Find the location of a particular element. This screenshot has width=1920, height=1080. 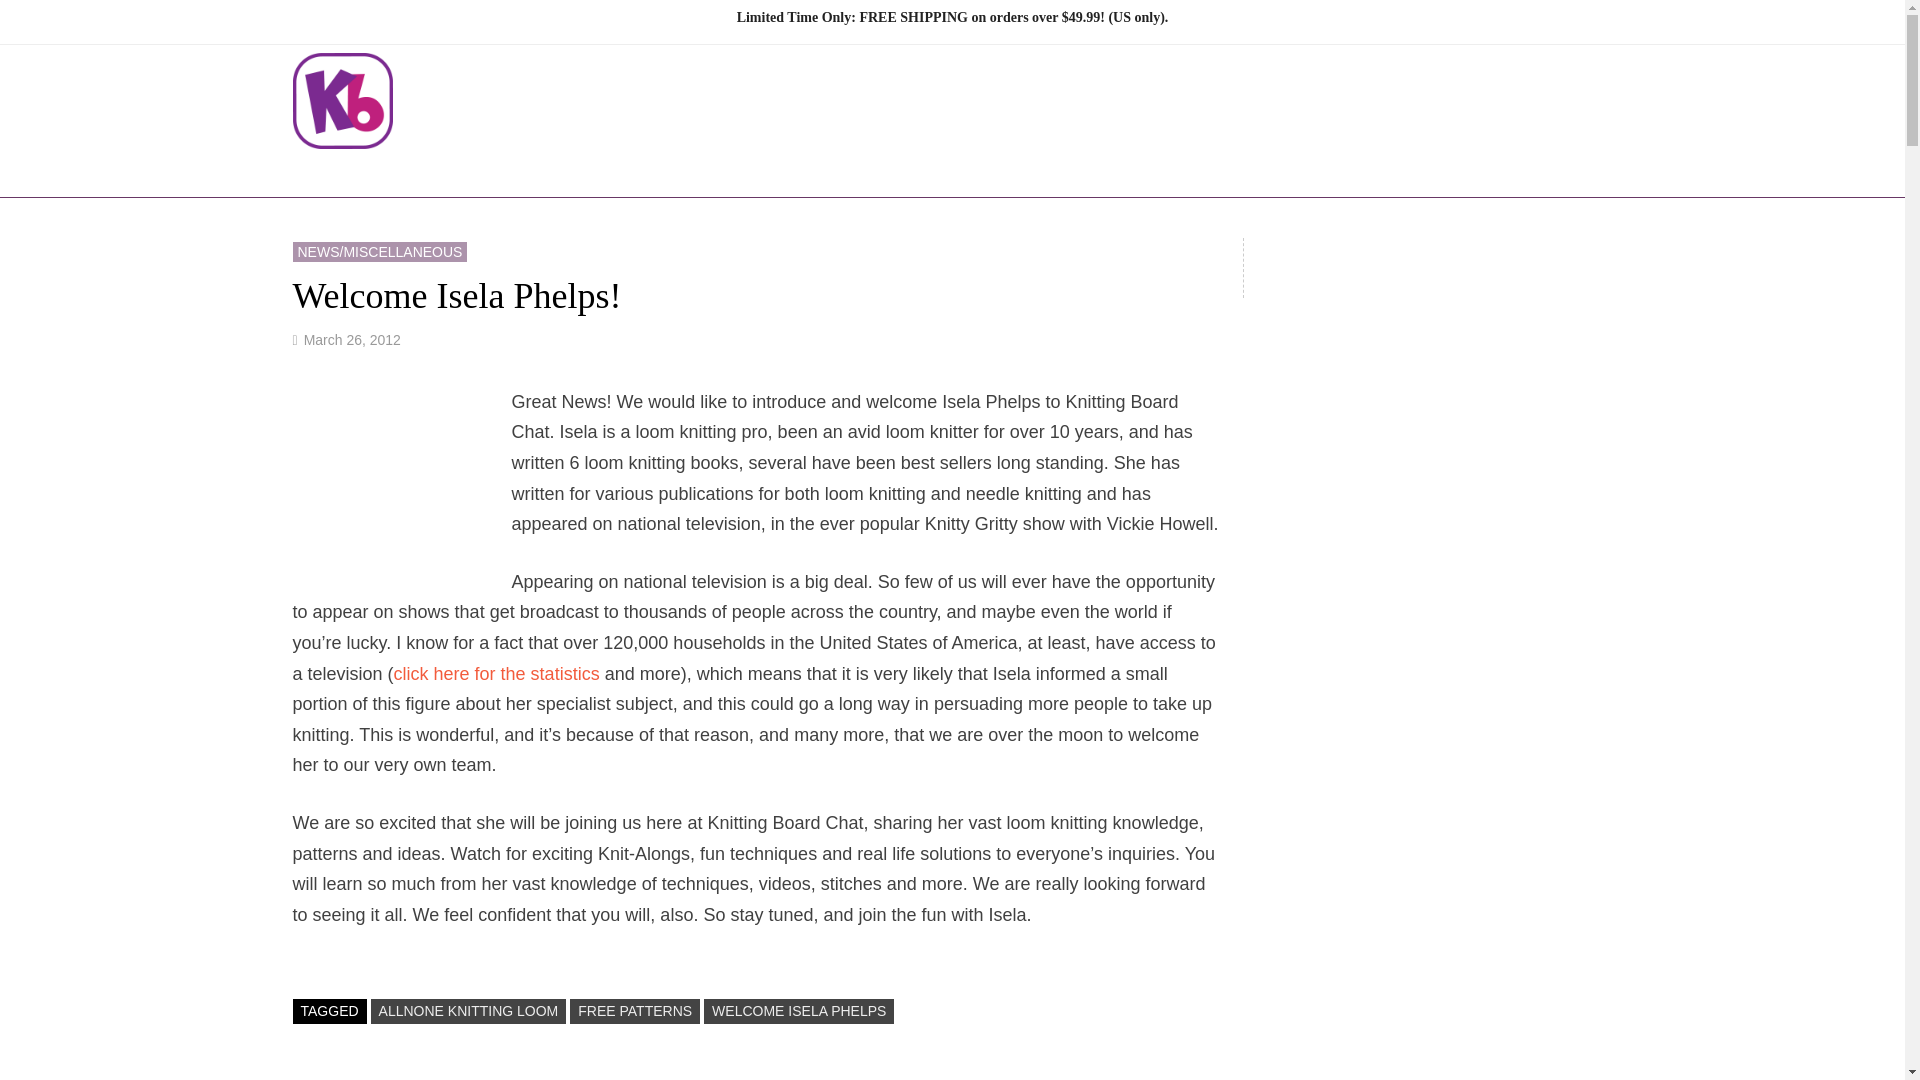

SHOP is located at coordinates (840, 171).